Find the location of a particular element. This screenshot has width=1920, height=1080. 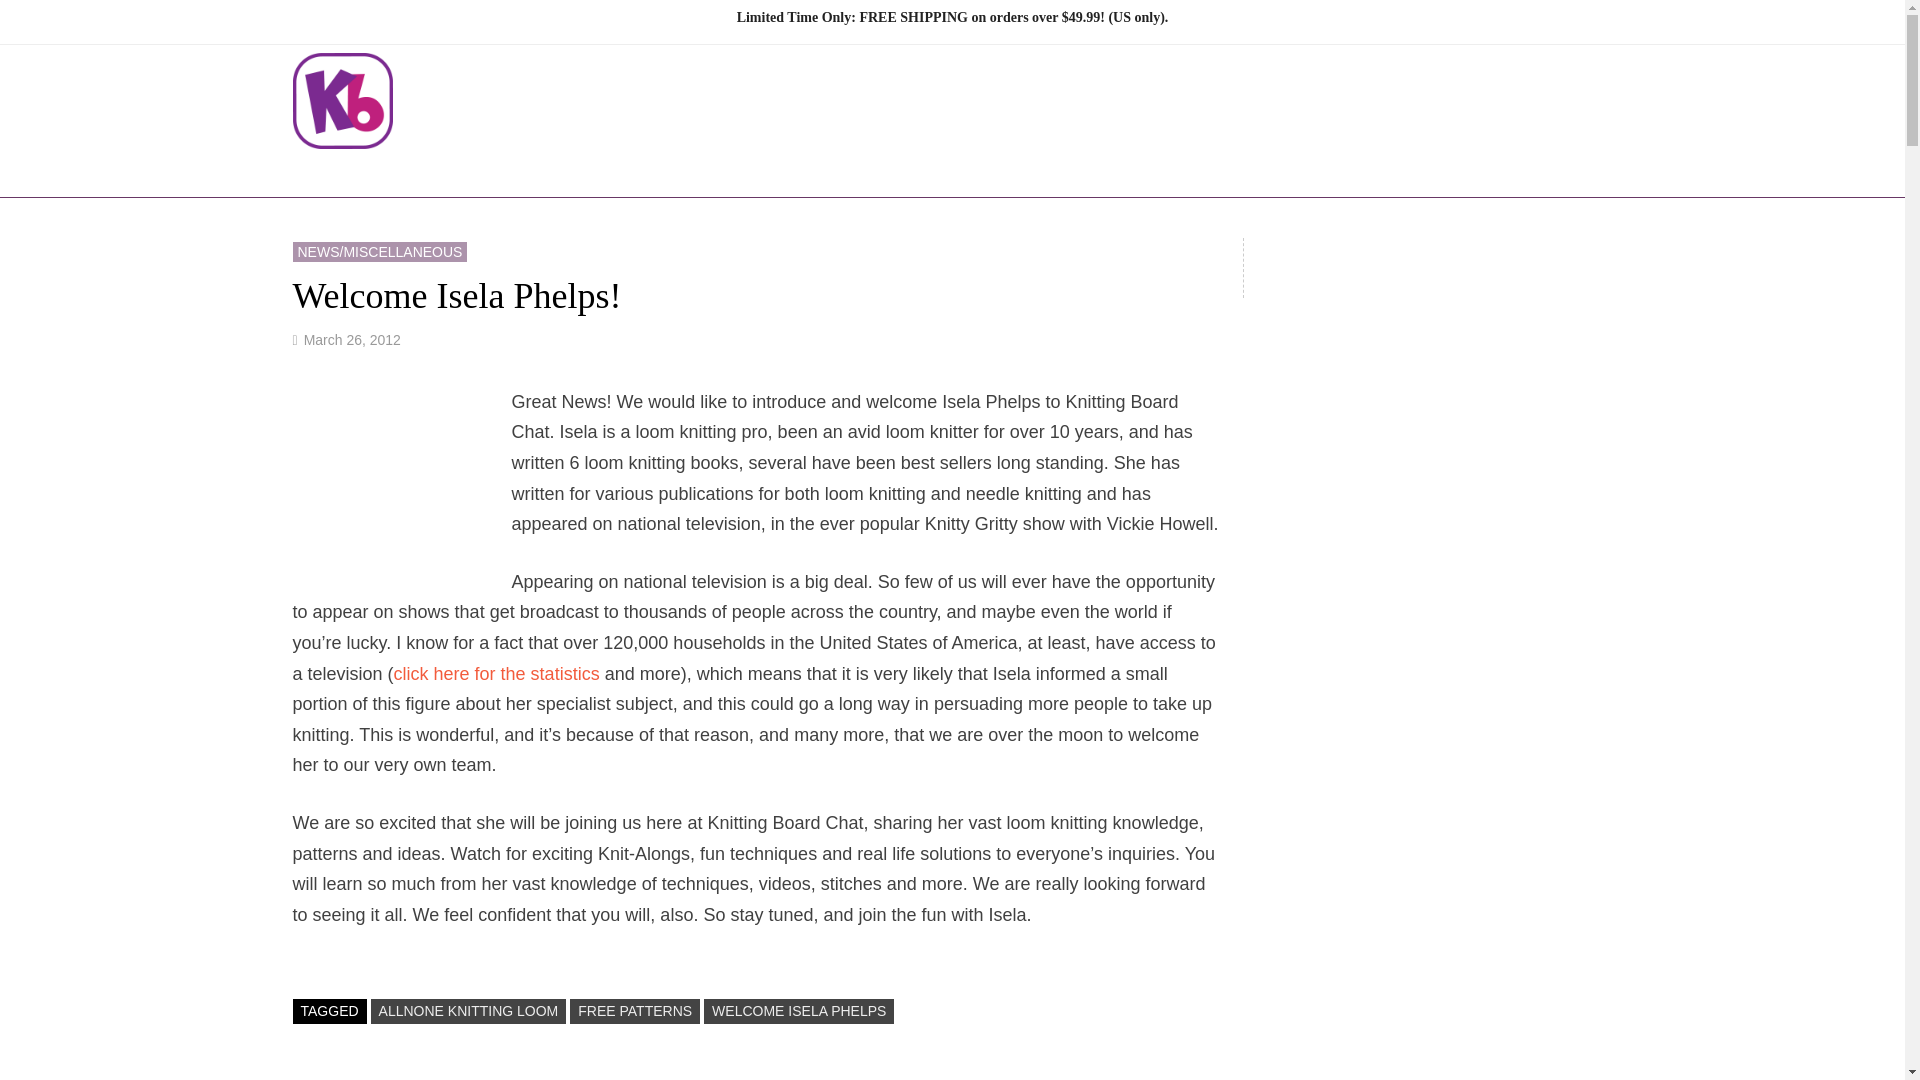

SHOP is located at coordinates (840, 171).